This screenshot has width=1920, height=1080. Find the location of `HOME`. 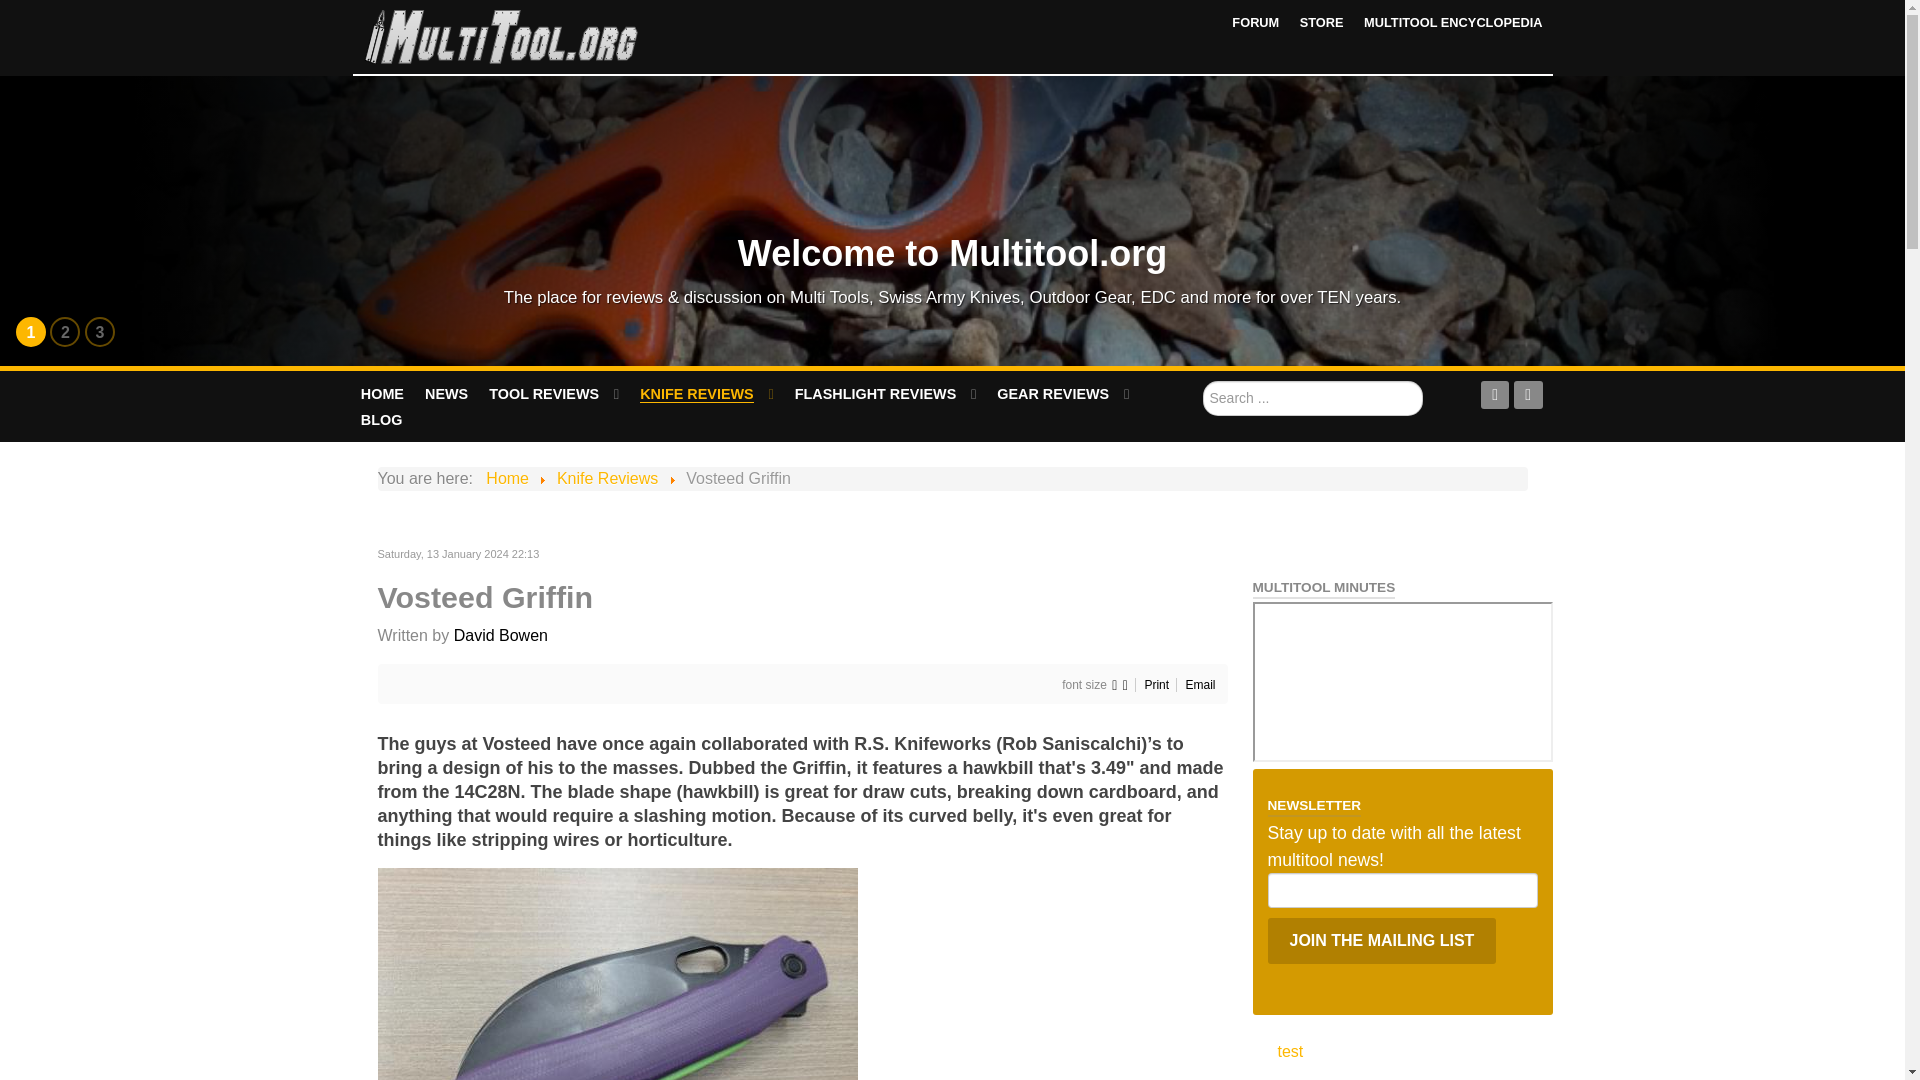

HOME is located at coordinates (382, 394).